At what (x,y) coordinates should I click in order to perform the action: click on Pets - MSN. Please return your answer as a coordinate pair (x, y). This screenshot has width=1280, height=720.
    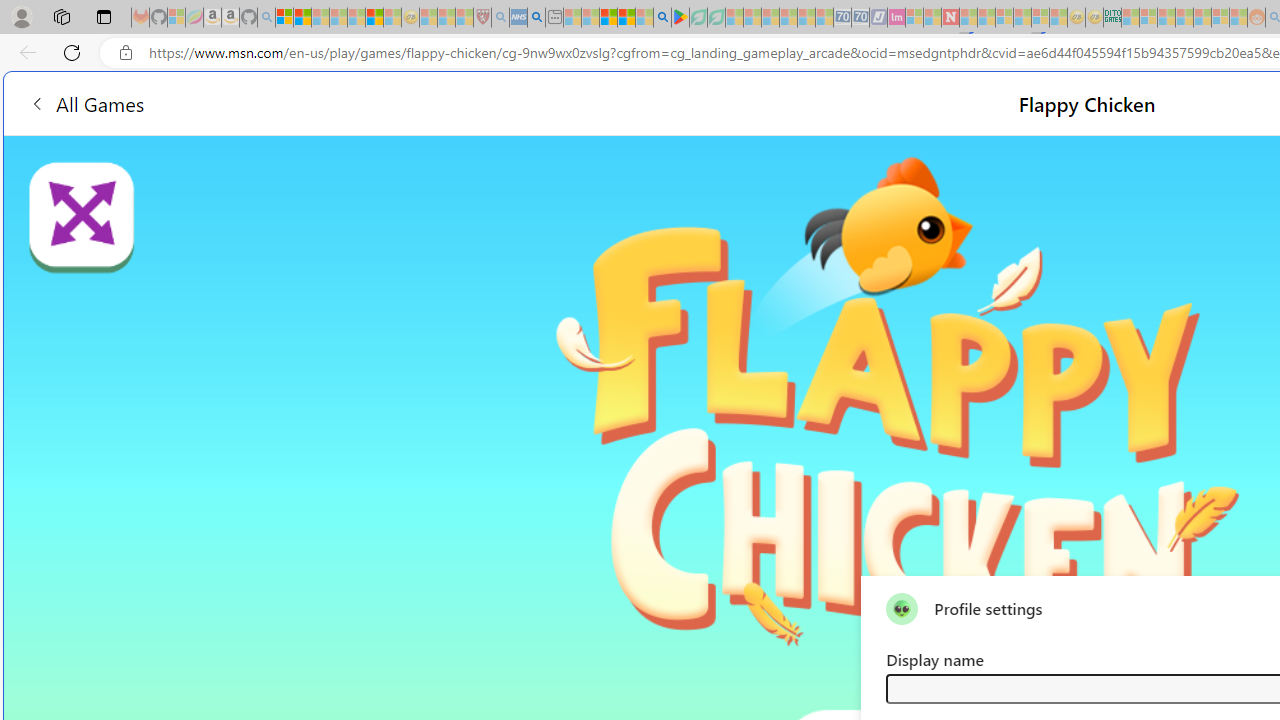
    Looking at the image, I should click on (626, 18).